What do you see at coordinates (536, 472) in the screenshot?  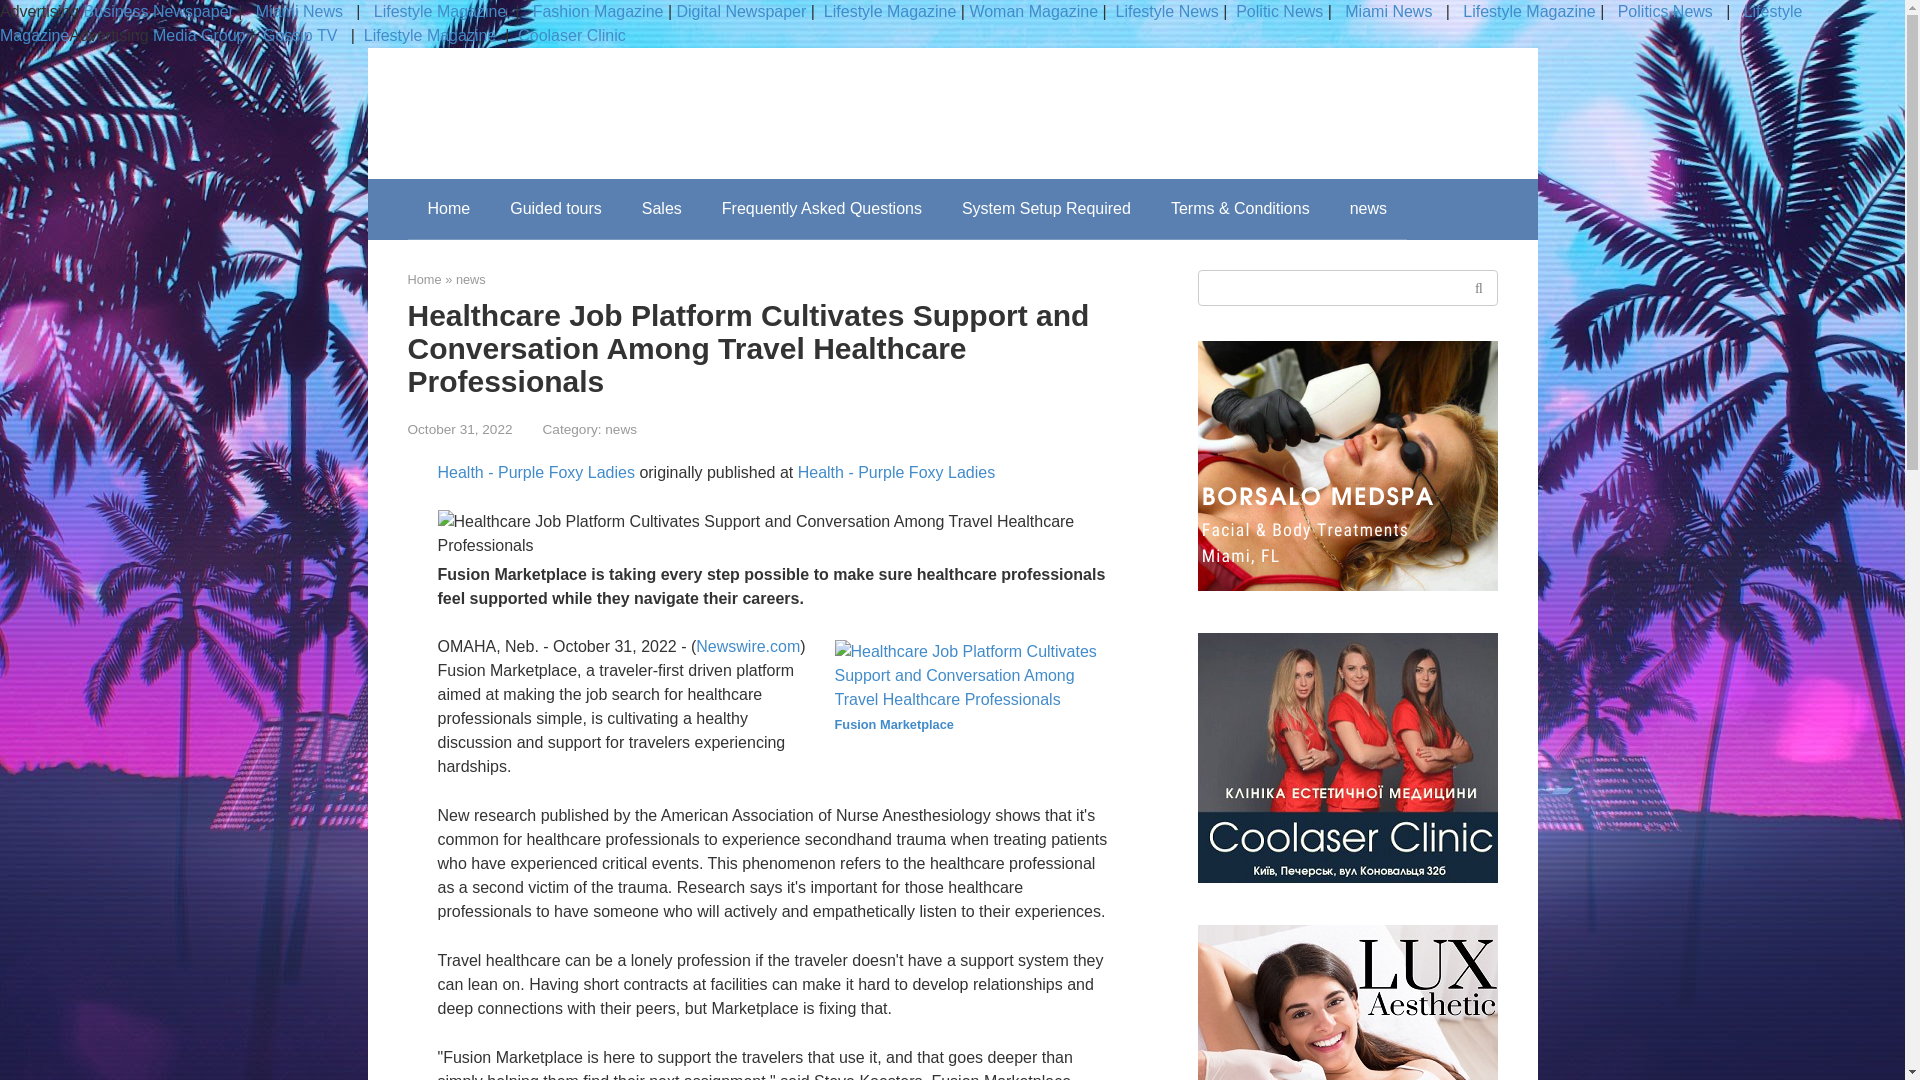 I see `Health - Purple Foxy Ladies` at bounding box center [536, 472].